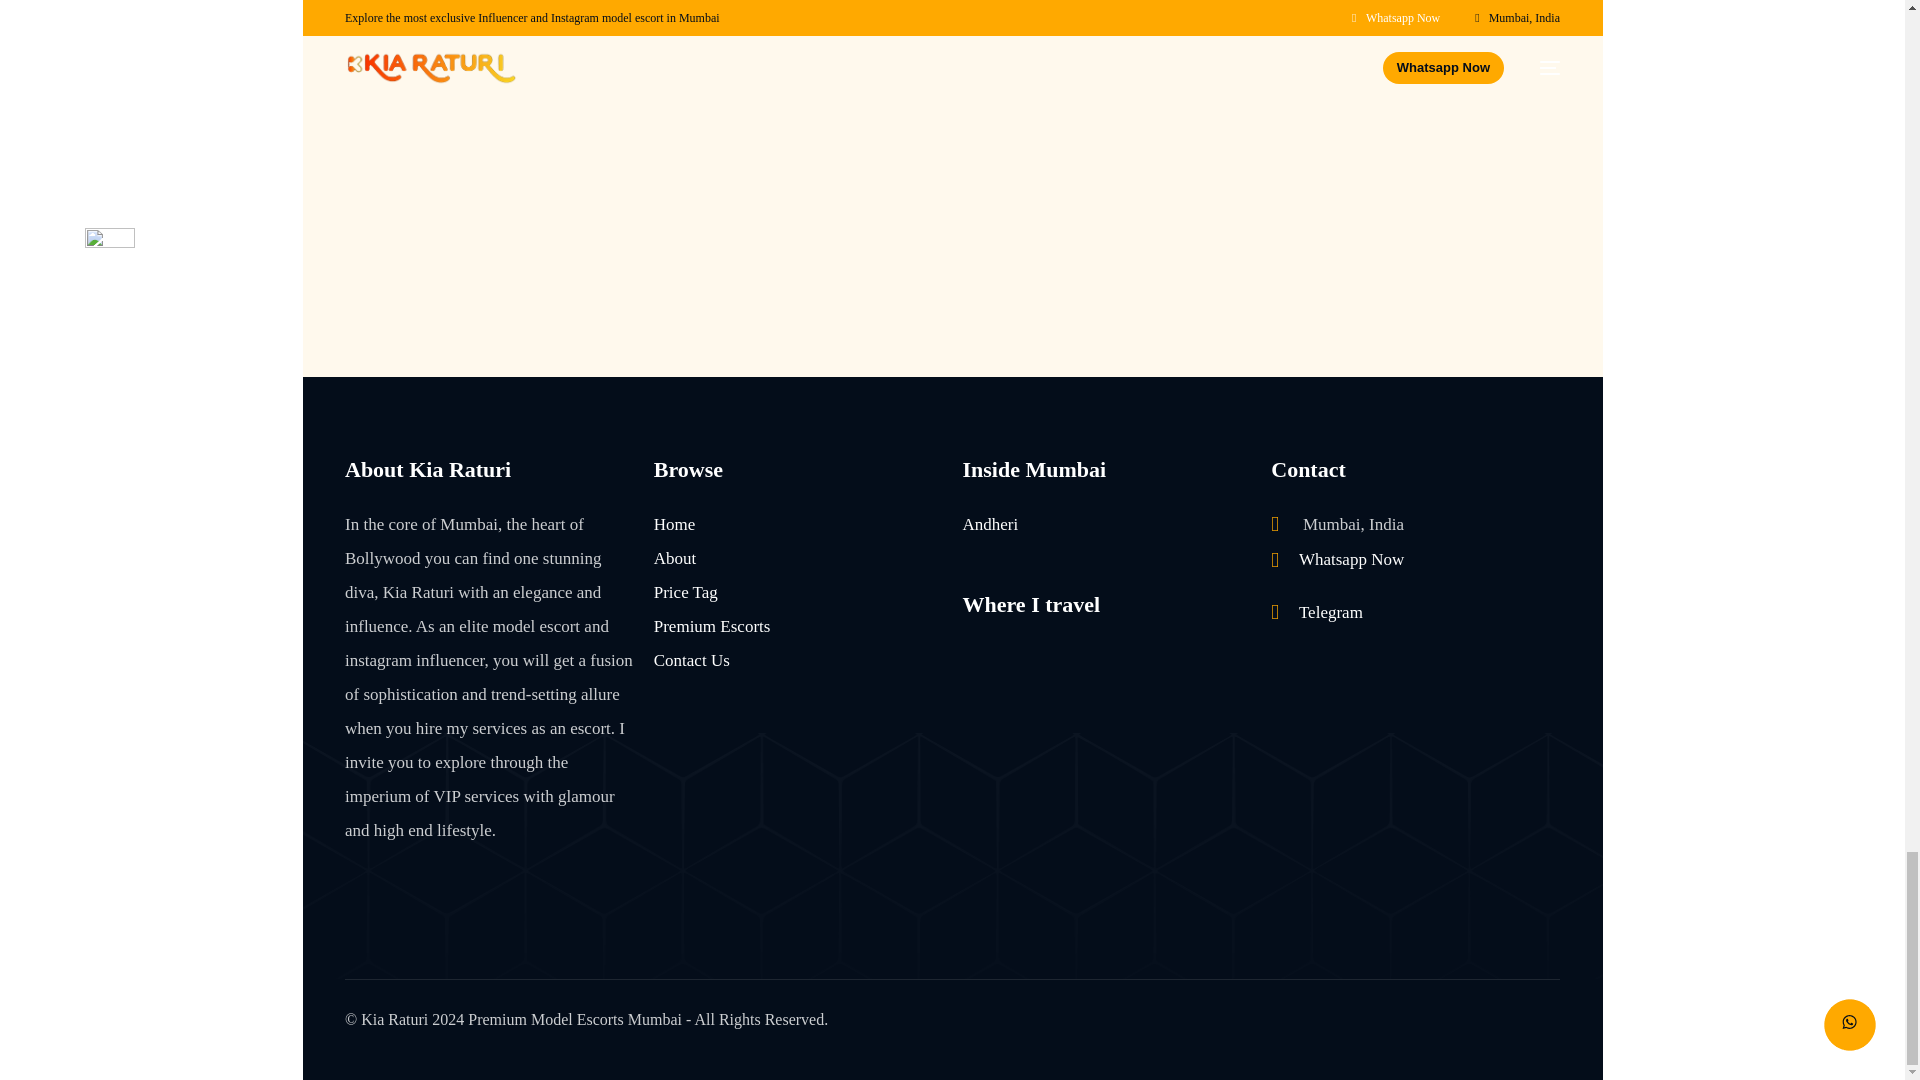  I want to click on Premium Escorts, so click(712, 626).